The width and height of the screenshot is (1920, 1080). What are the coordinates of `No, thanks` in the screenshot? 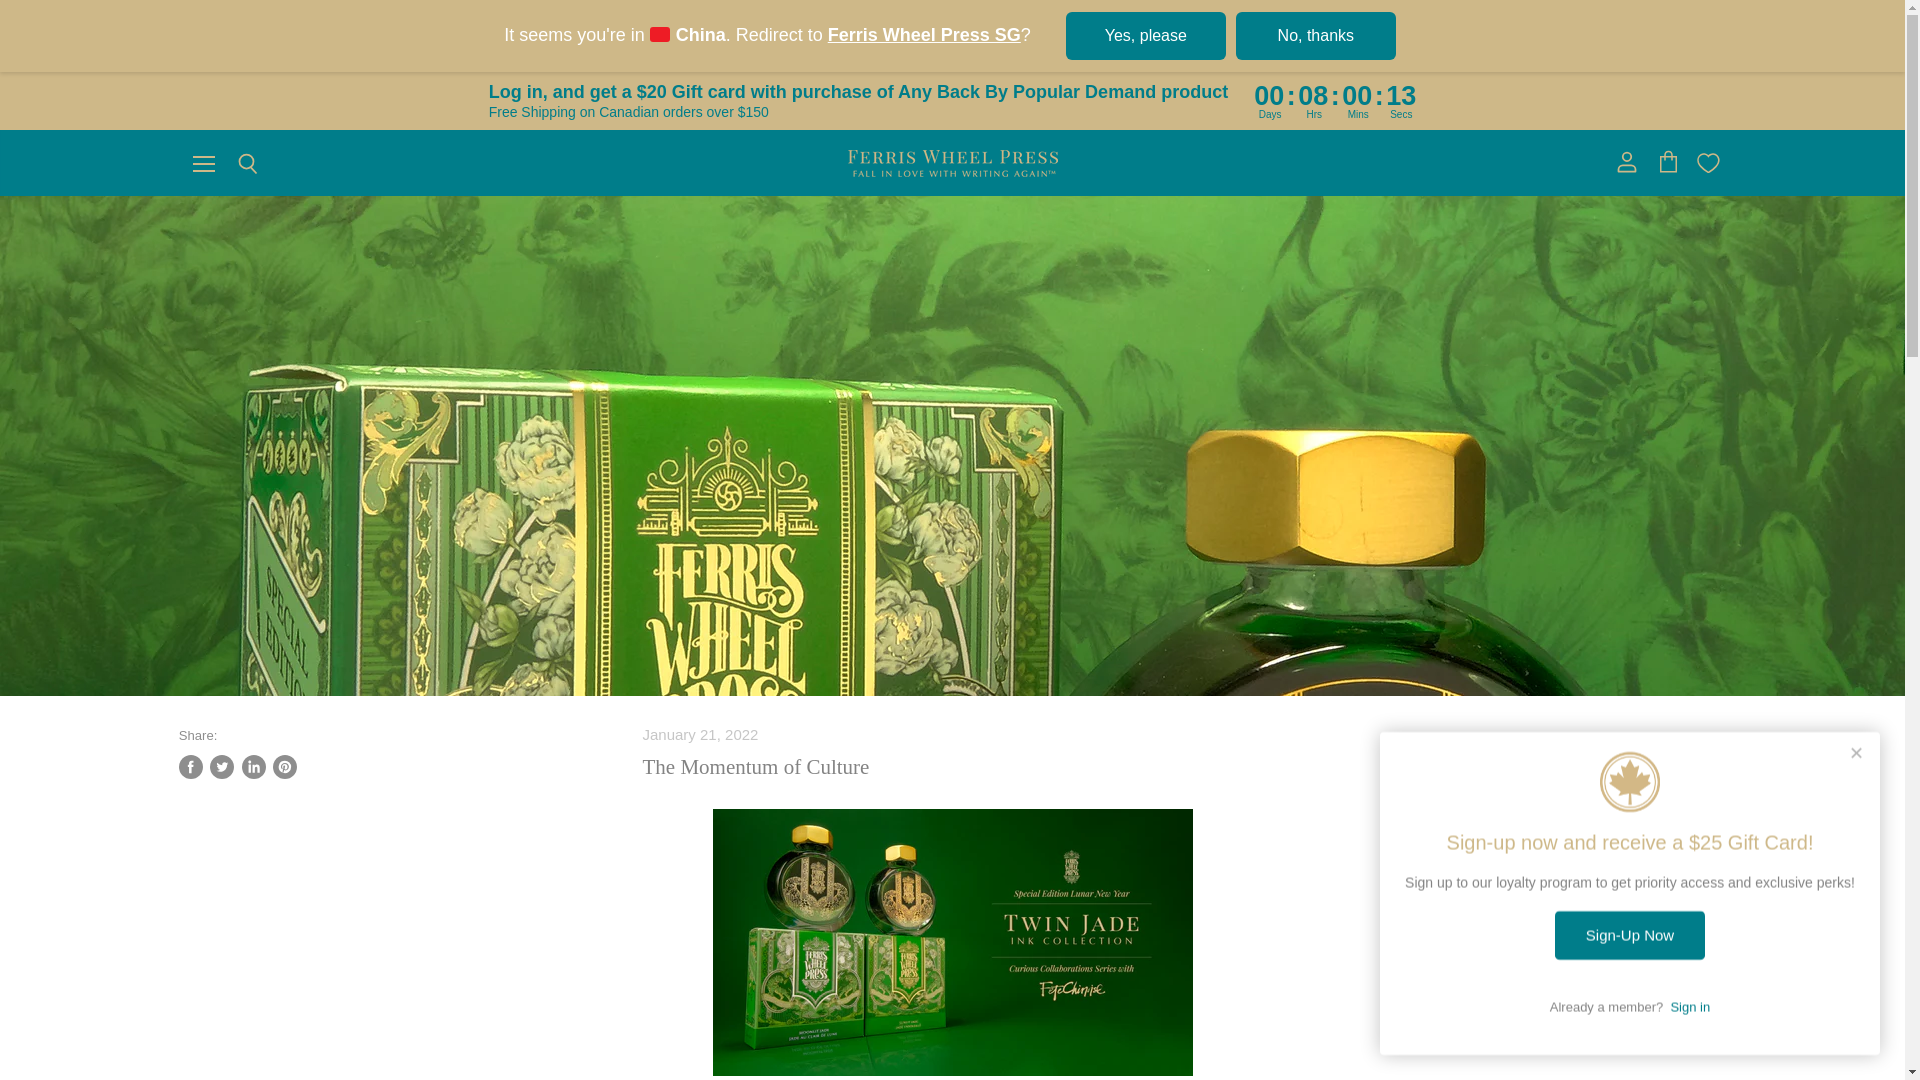 It's located at (1316, 36).